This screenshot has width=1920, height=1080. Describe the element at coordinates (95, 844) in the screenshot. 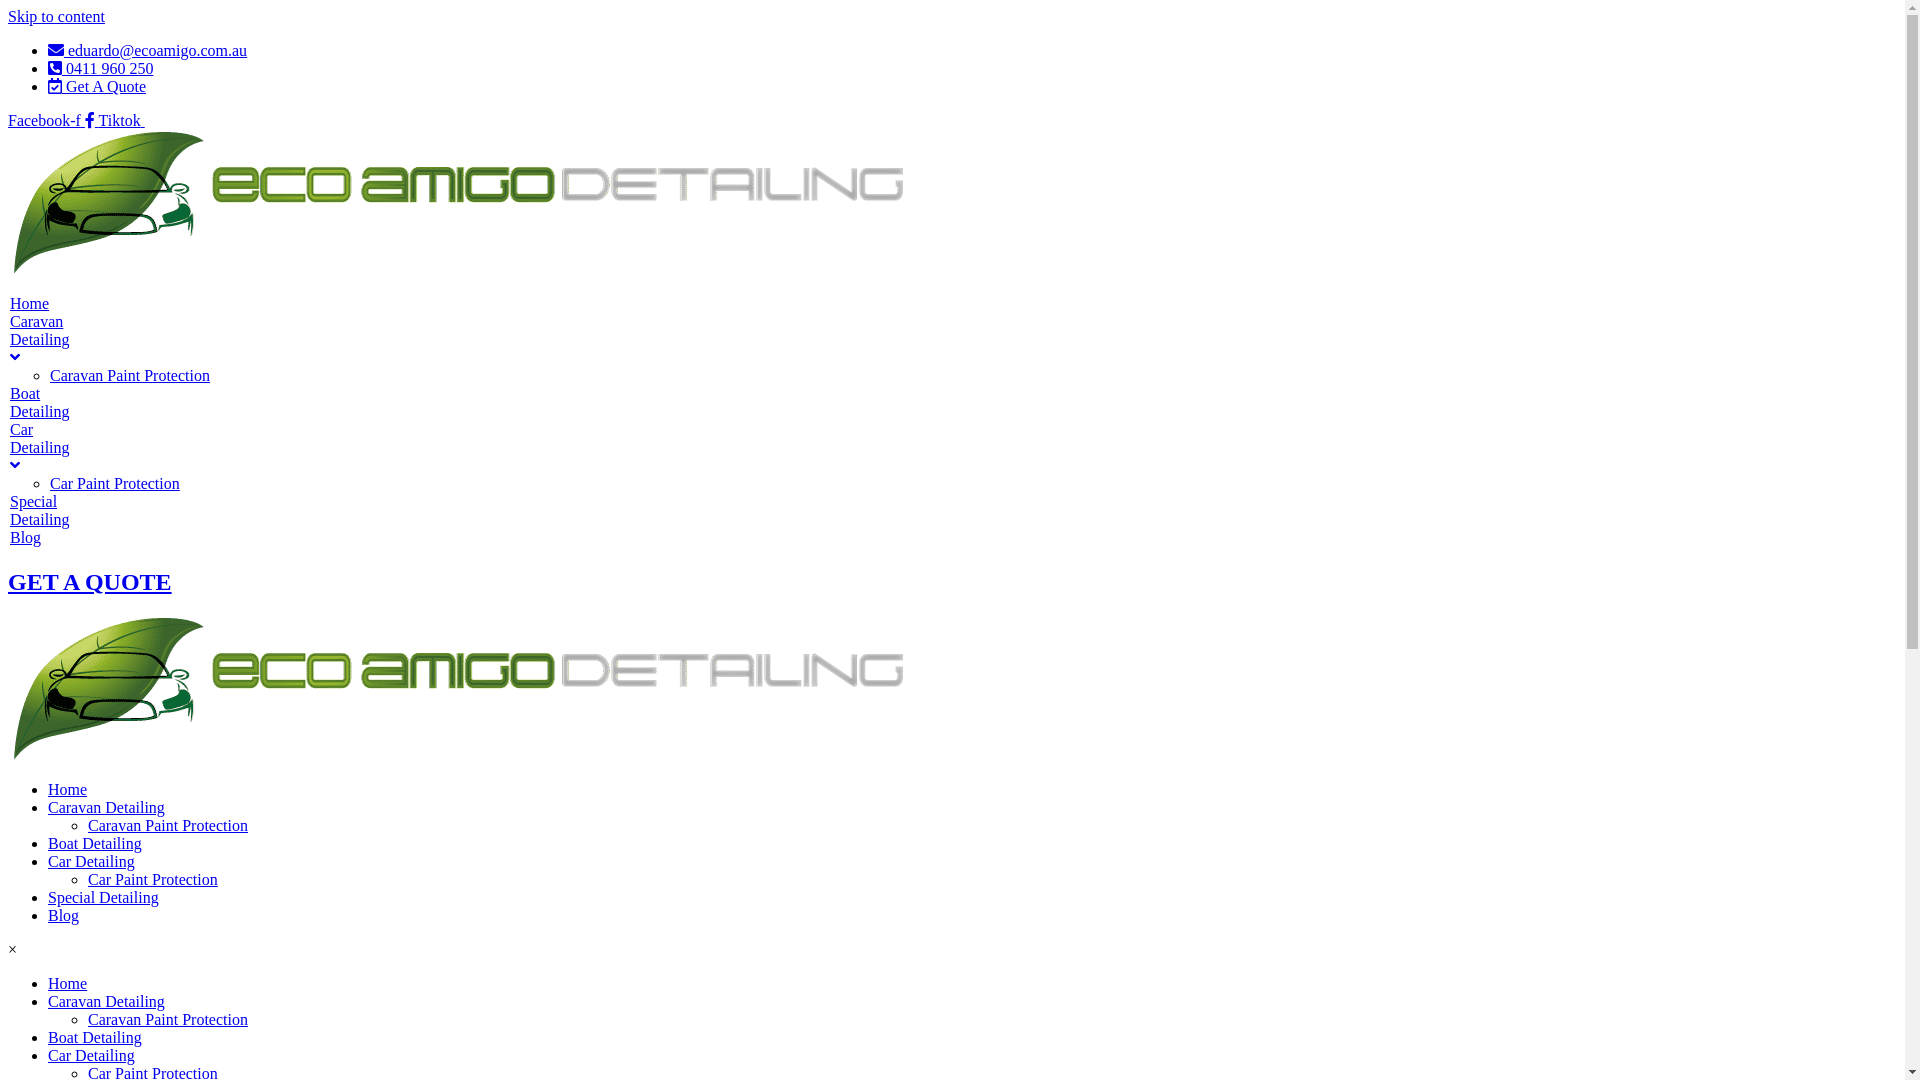

I see `Boat Detailing` at that location.